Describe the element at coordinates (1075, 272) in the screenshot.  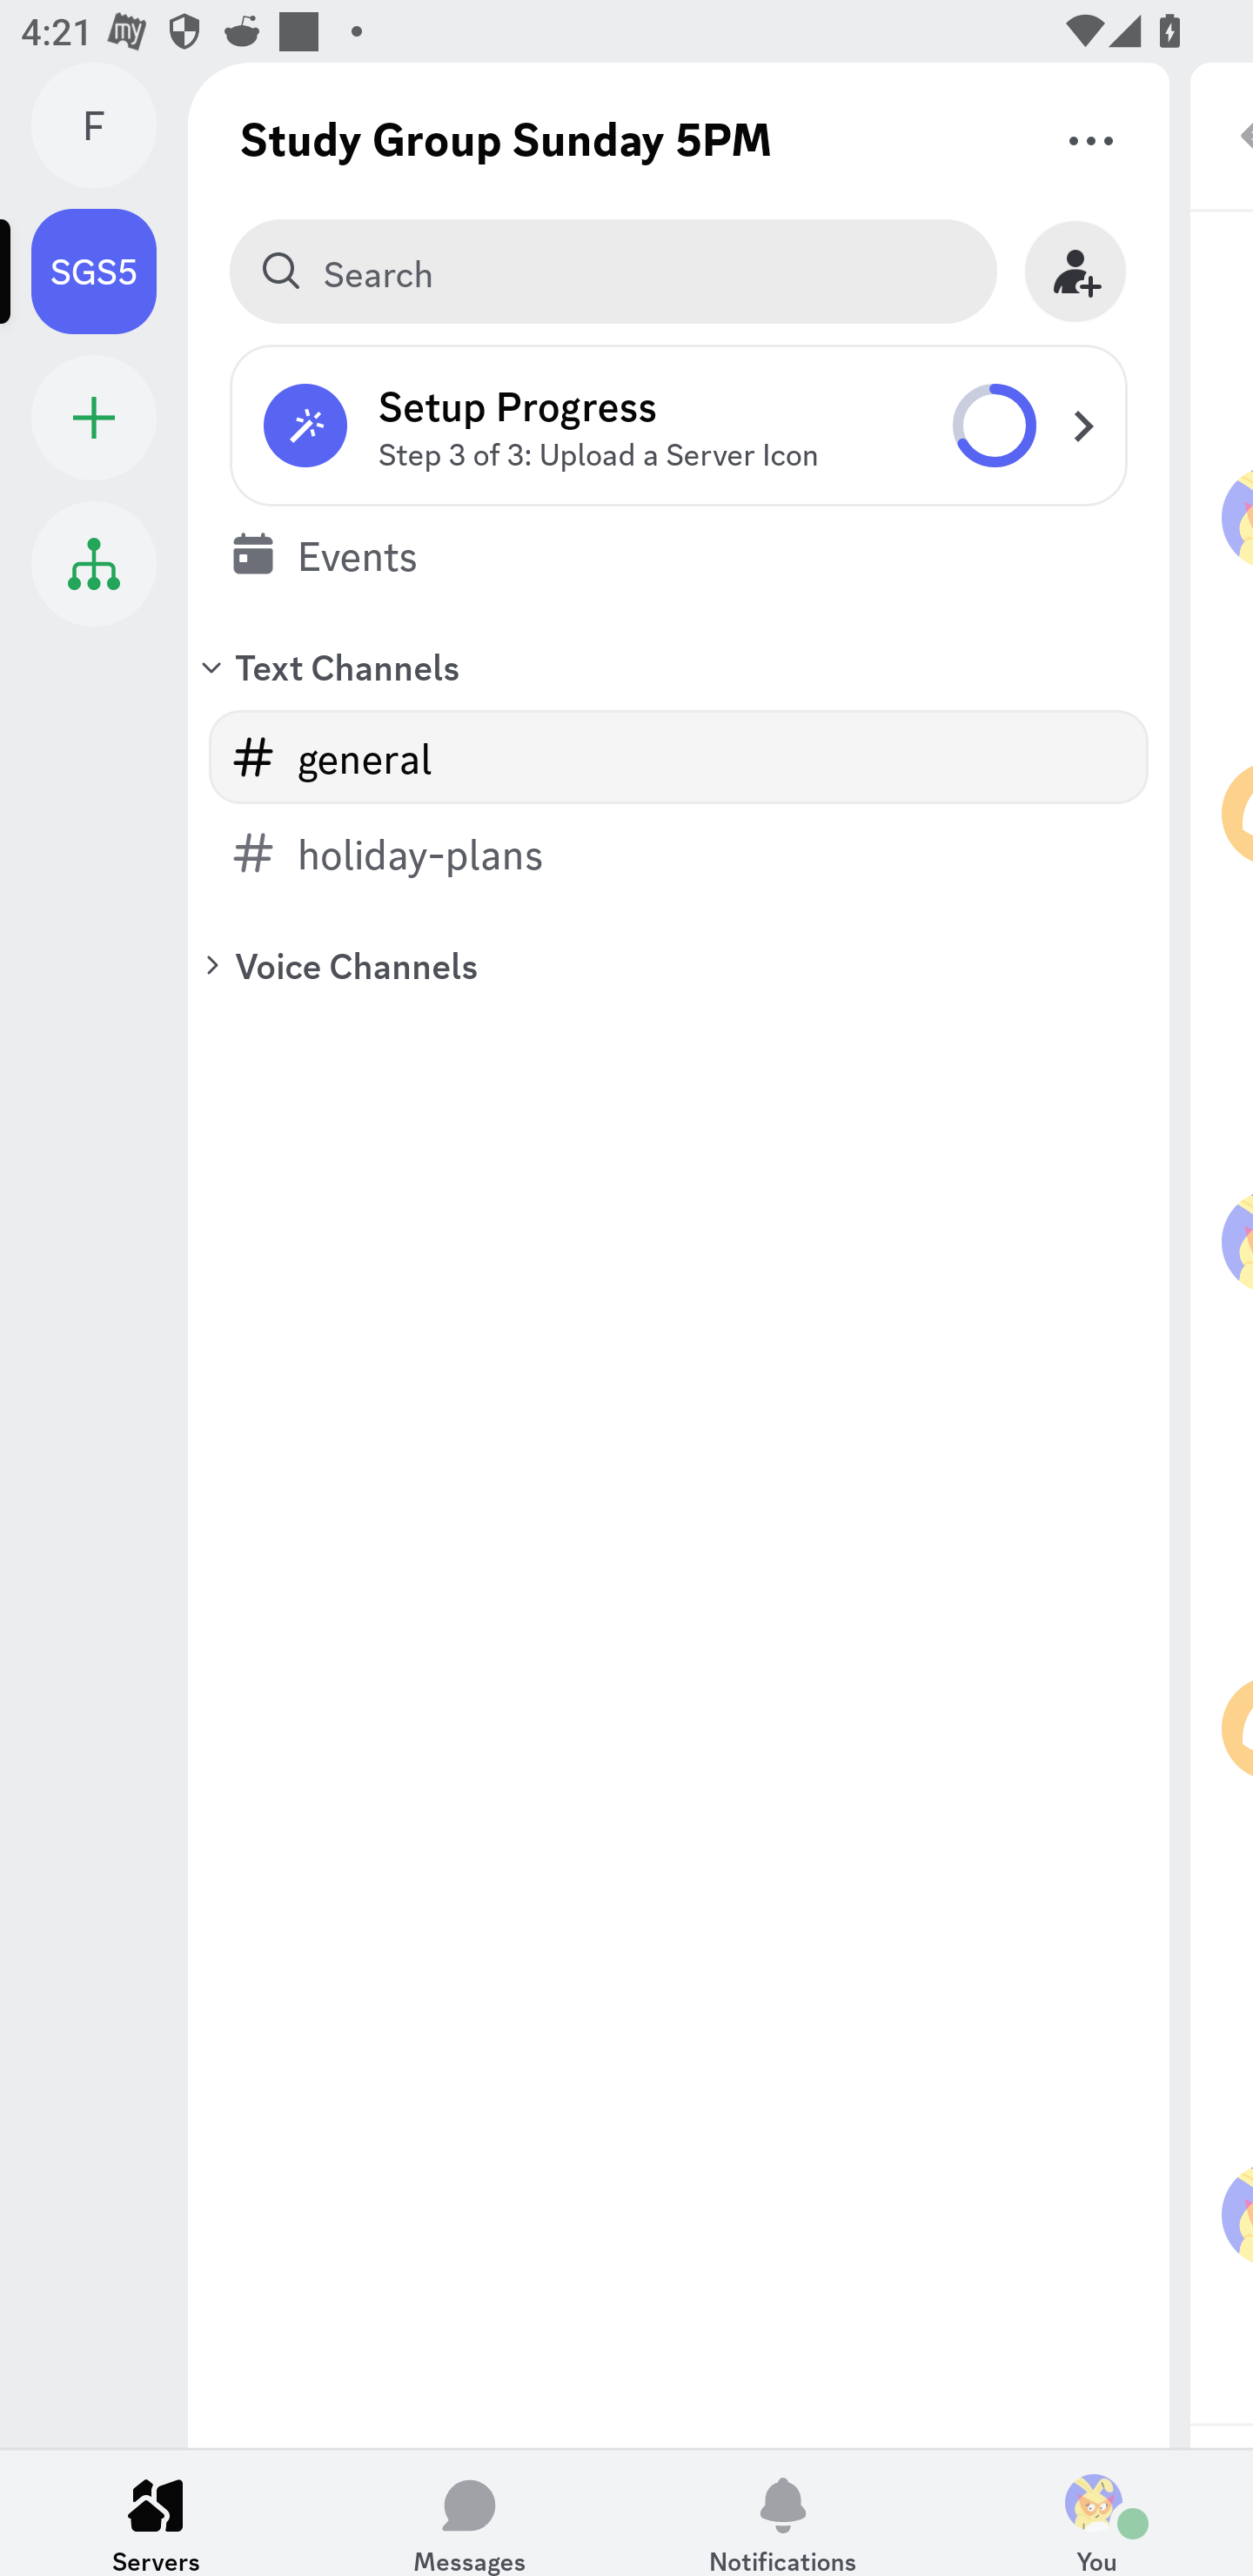
I see `Invite` at that location.